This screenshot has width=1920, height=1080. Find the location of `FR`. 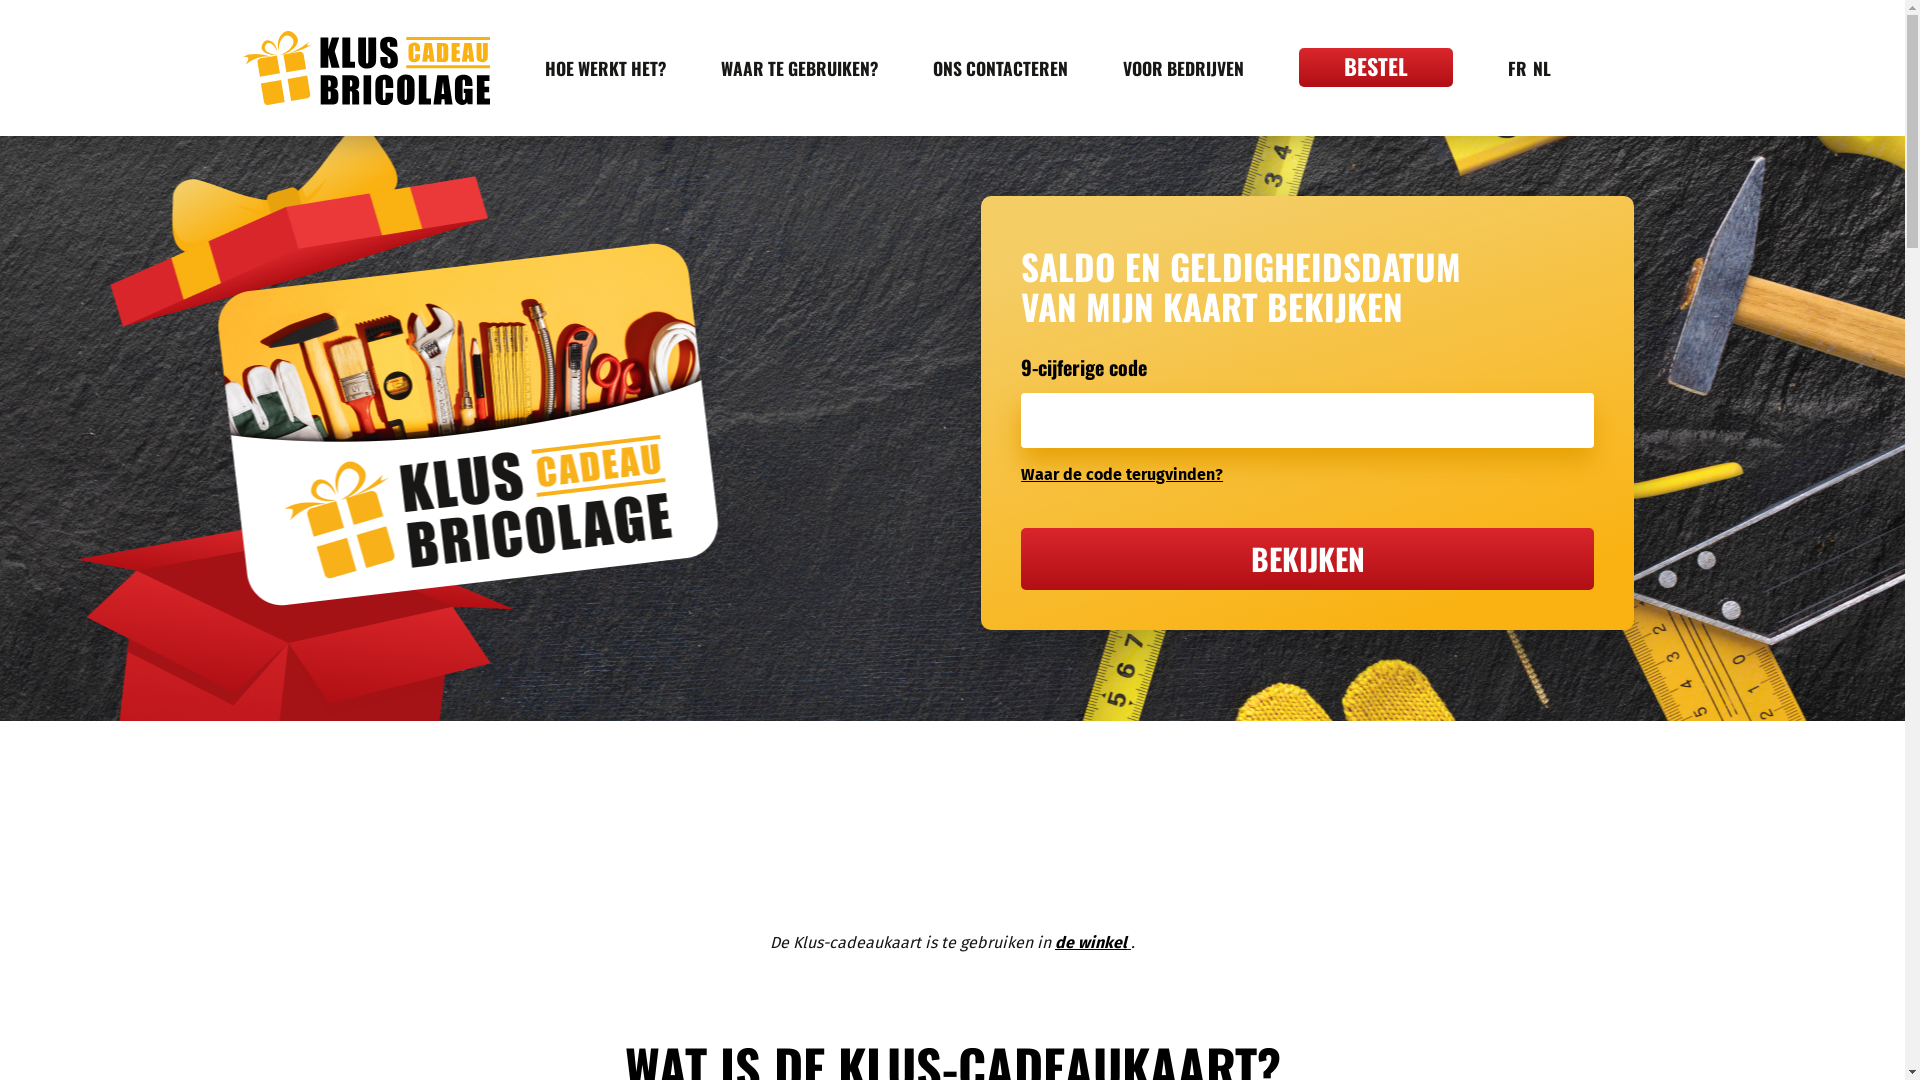

FR is located at coordinates (1518, 68).